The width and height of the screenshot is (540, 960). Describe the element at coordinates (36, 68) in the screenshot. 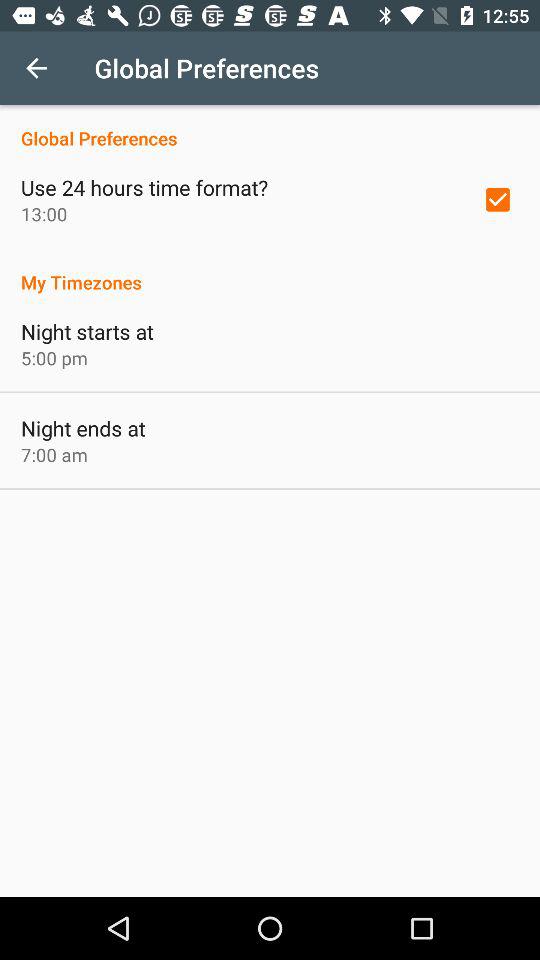

I see `press the icon next to the global preferences item` at that location.